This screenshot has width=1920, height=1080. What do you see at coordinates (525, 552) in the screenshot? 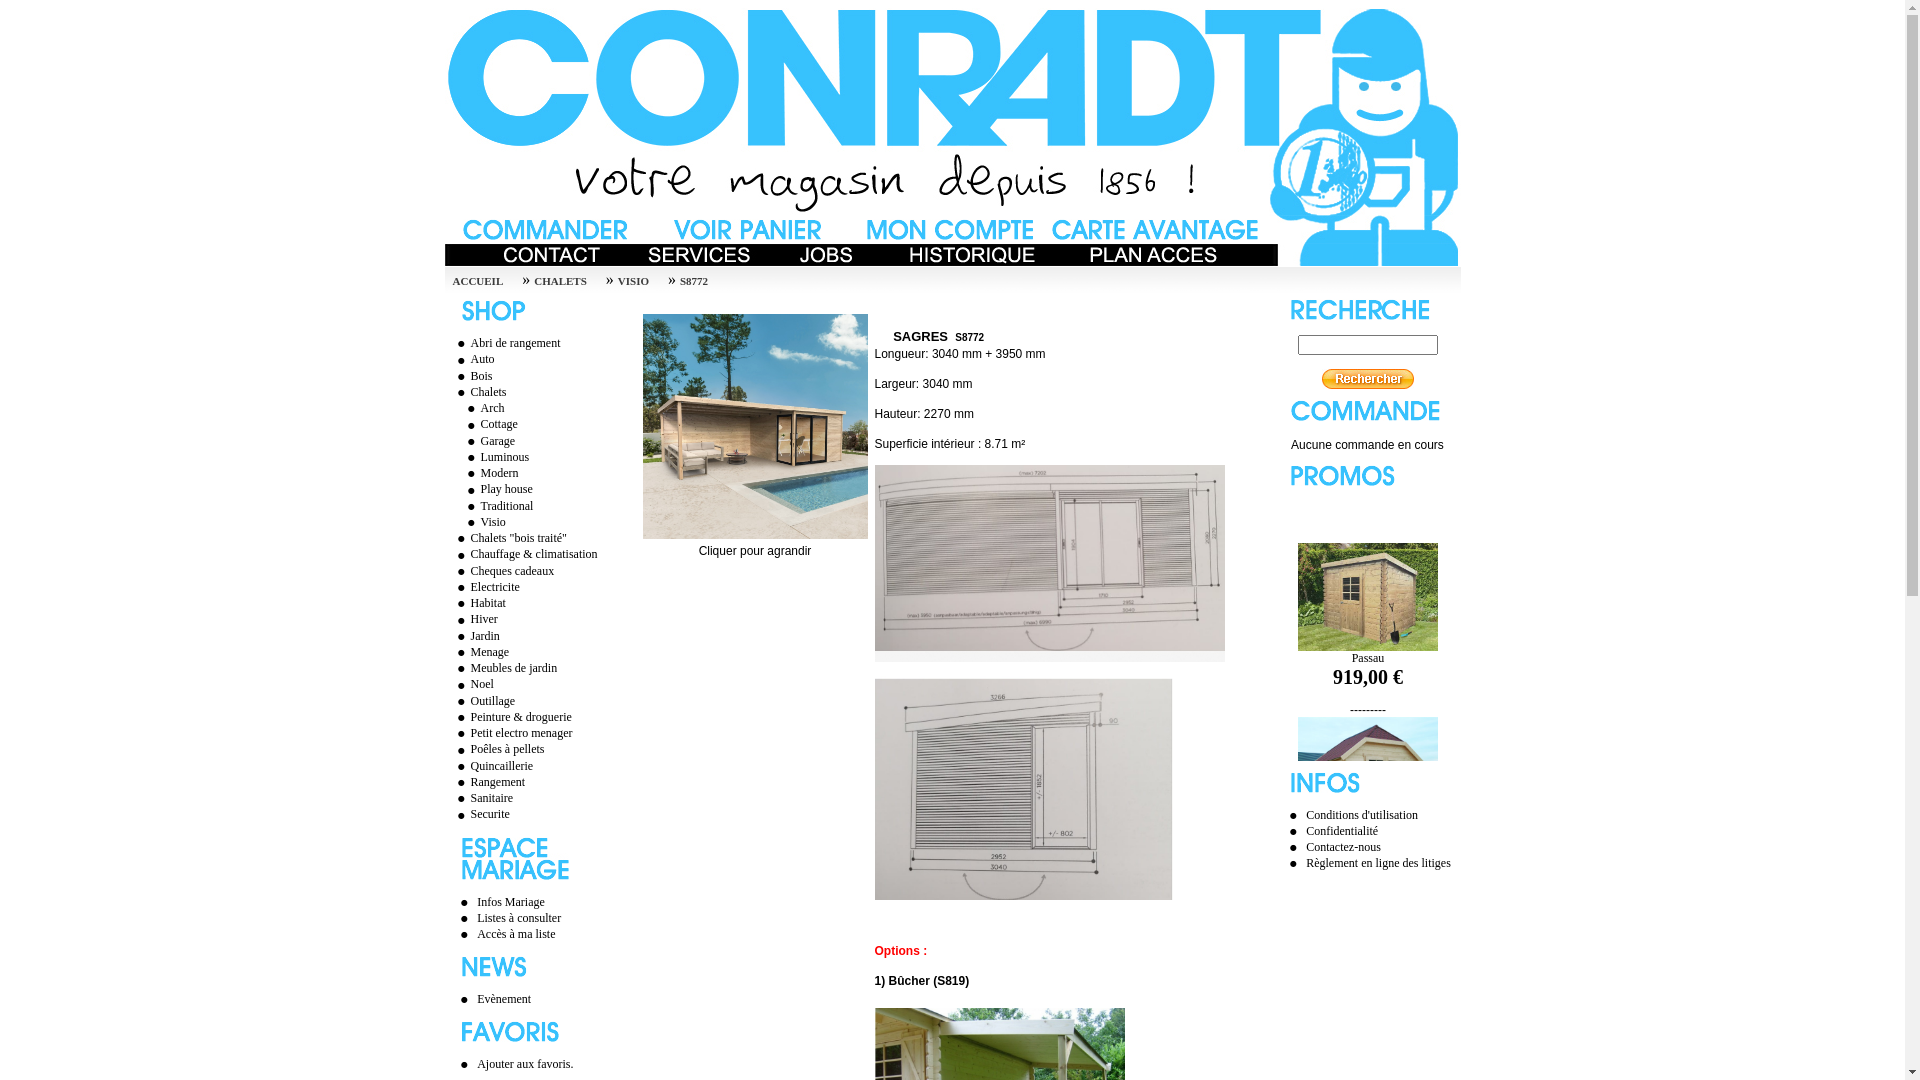
I see `Chauffage & climatisation` at bounding box center [525, 552].